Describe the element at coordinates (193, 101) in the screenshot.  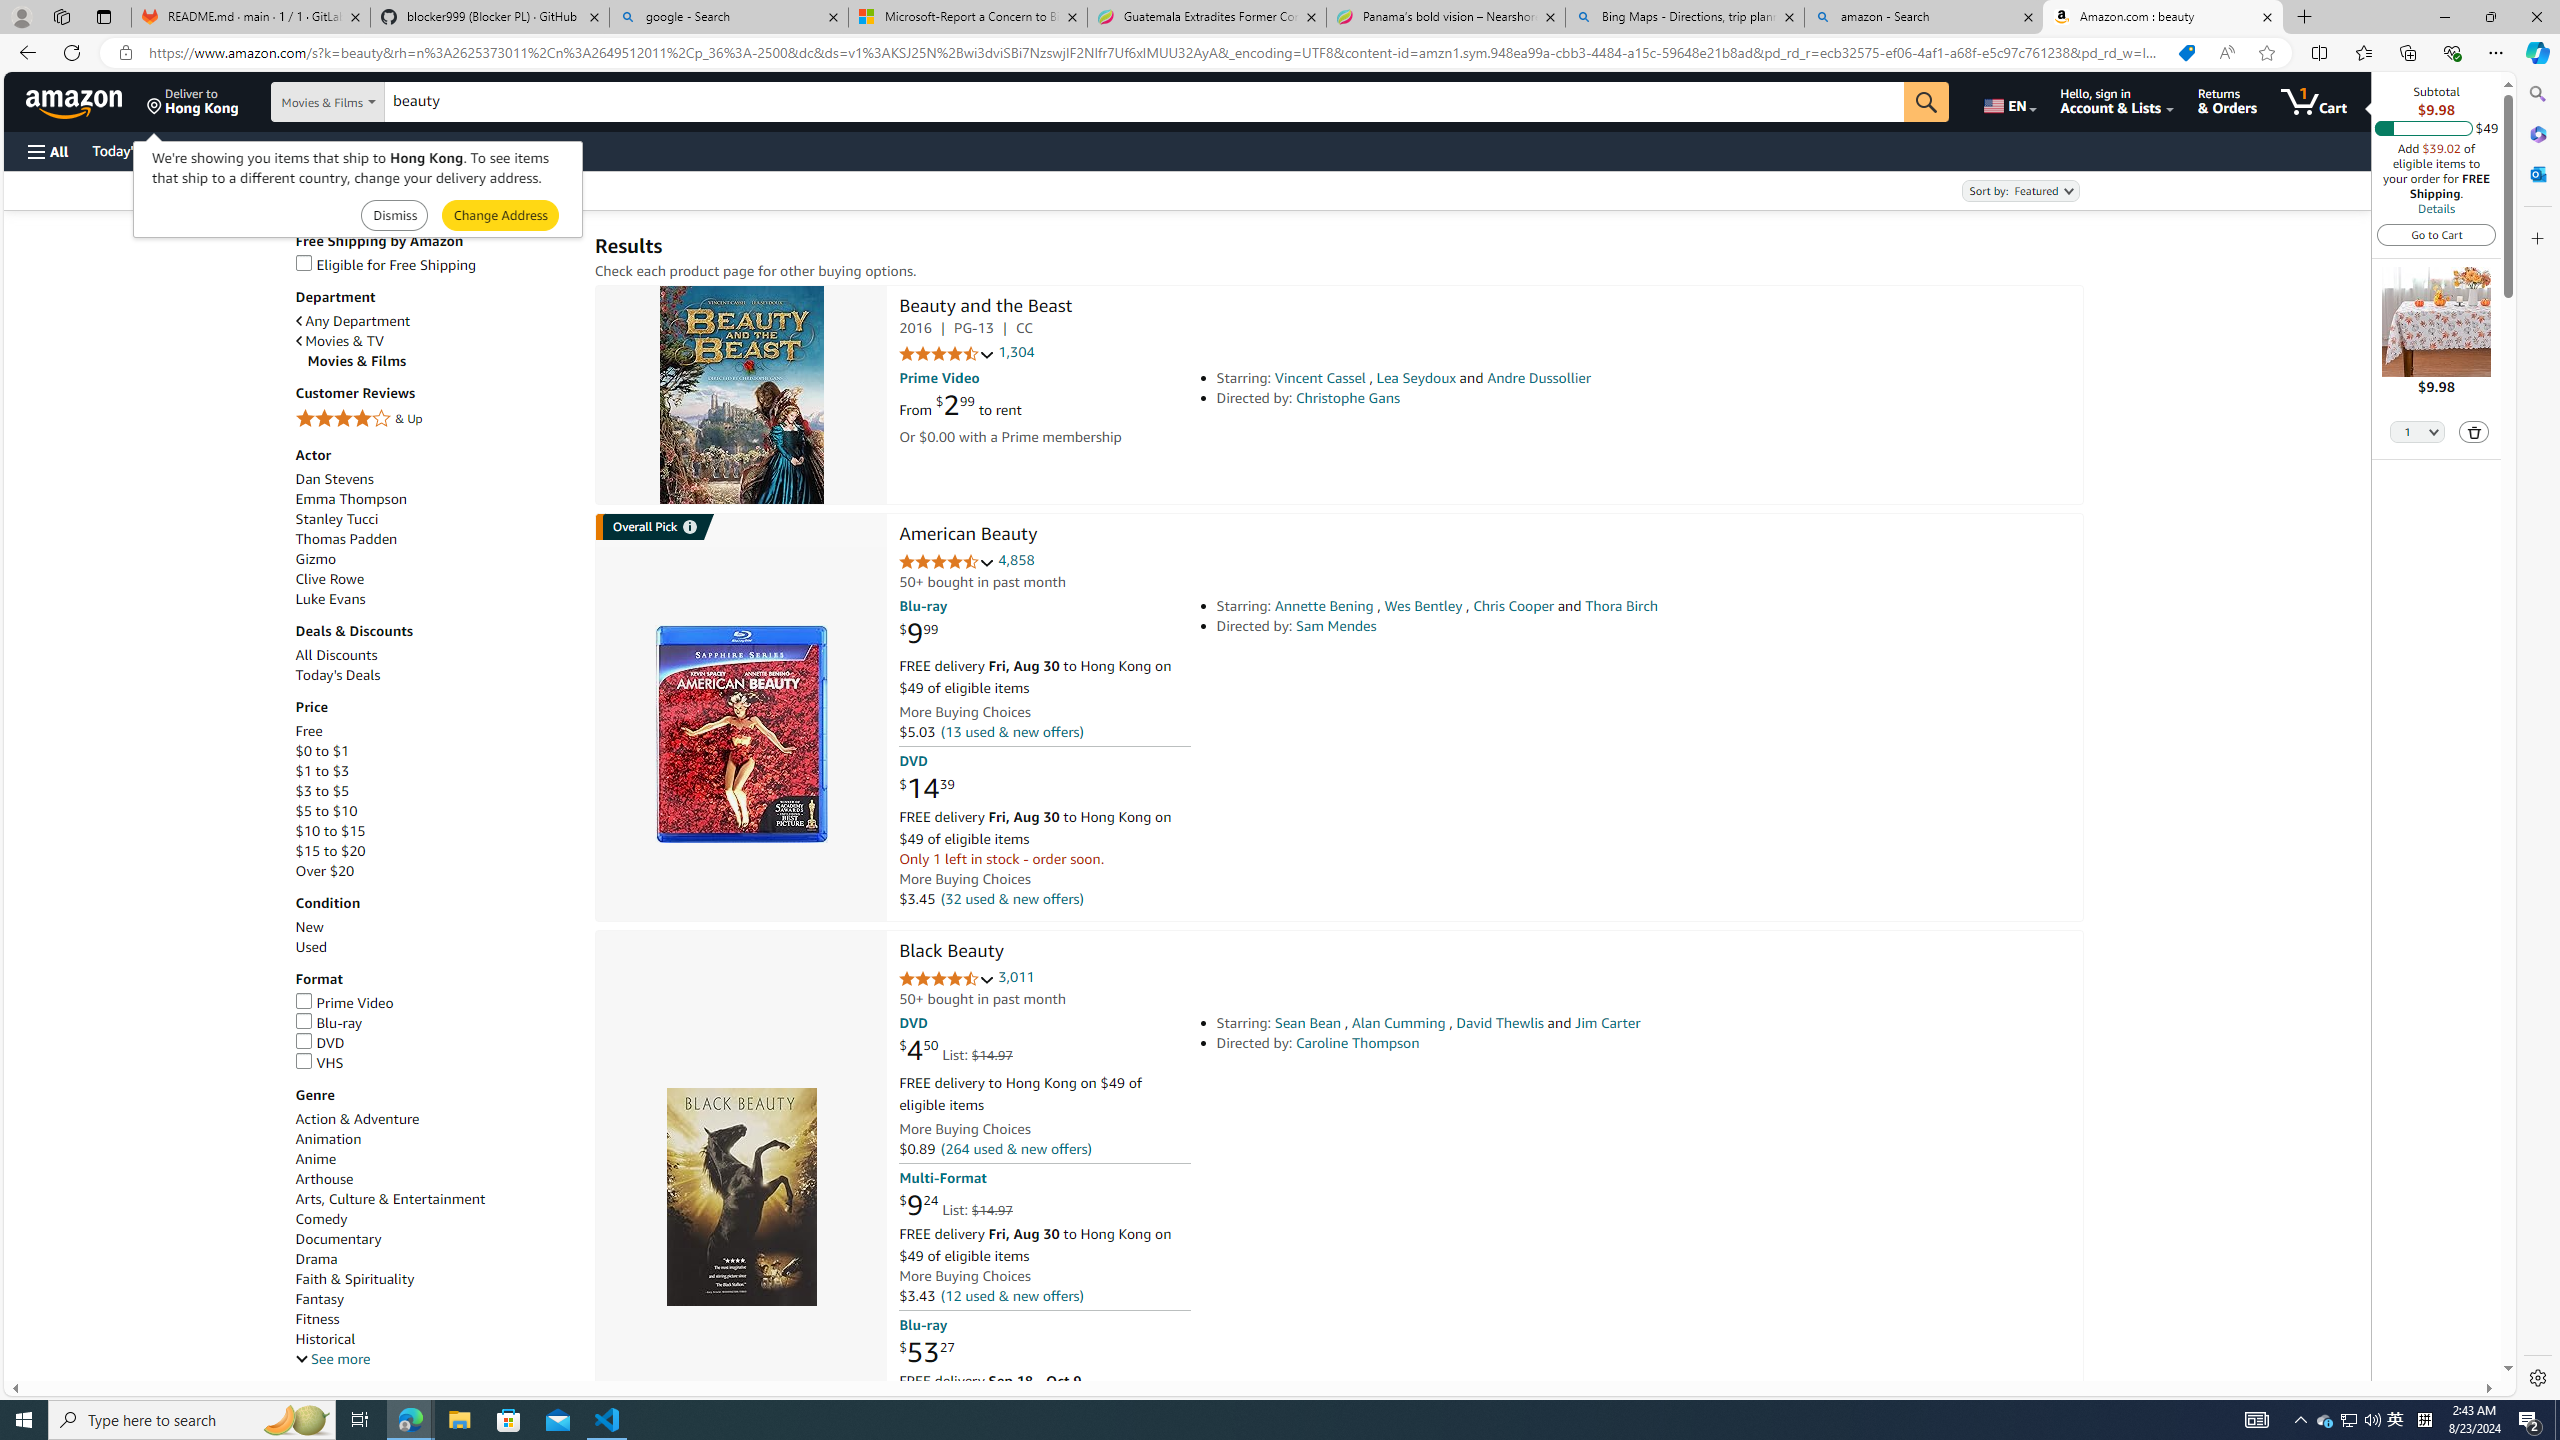
I see `Deliver to Hong Kong` at that location.